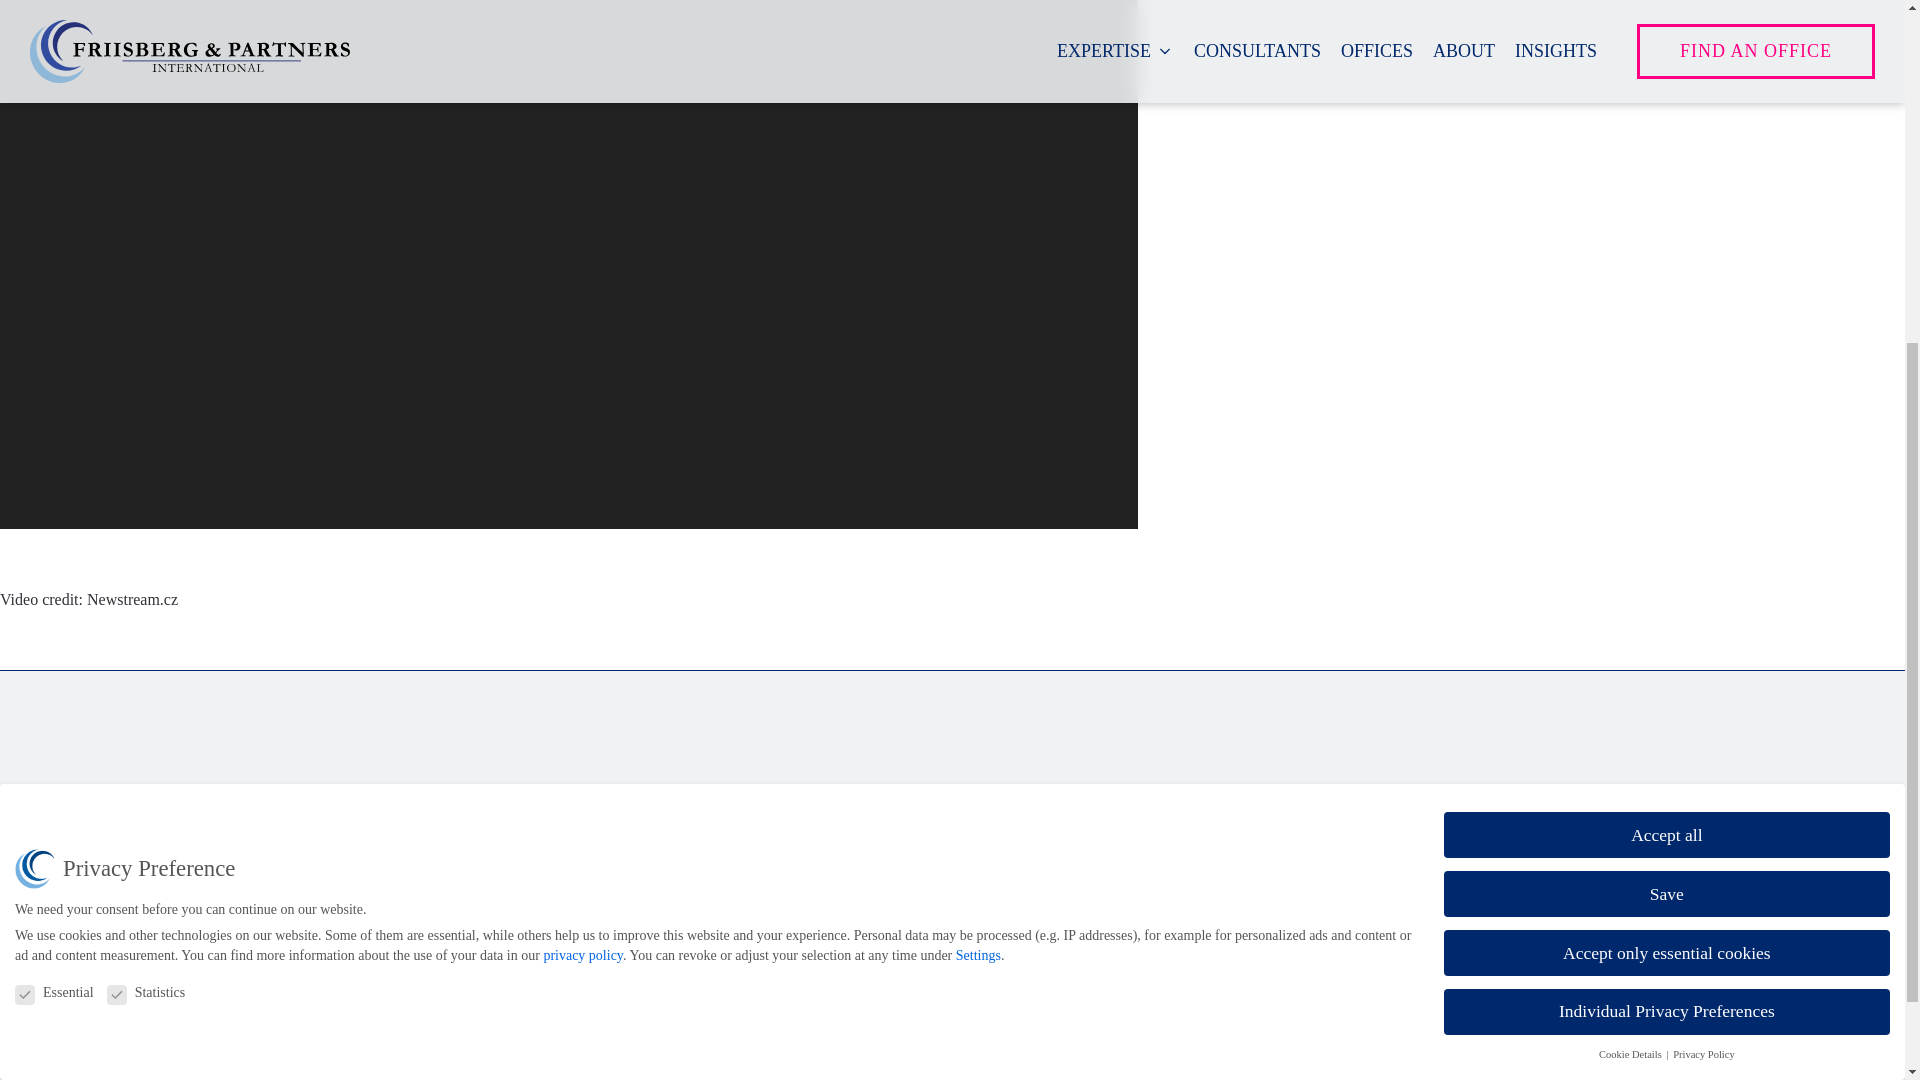  I want to click on Accept all, so click(1666, 298).